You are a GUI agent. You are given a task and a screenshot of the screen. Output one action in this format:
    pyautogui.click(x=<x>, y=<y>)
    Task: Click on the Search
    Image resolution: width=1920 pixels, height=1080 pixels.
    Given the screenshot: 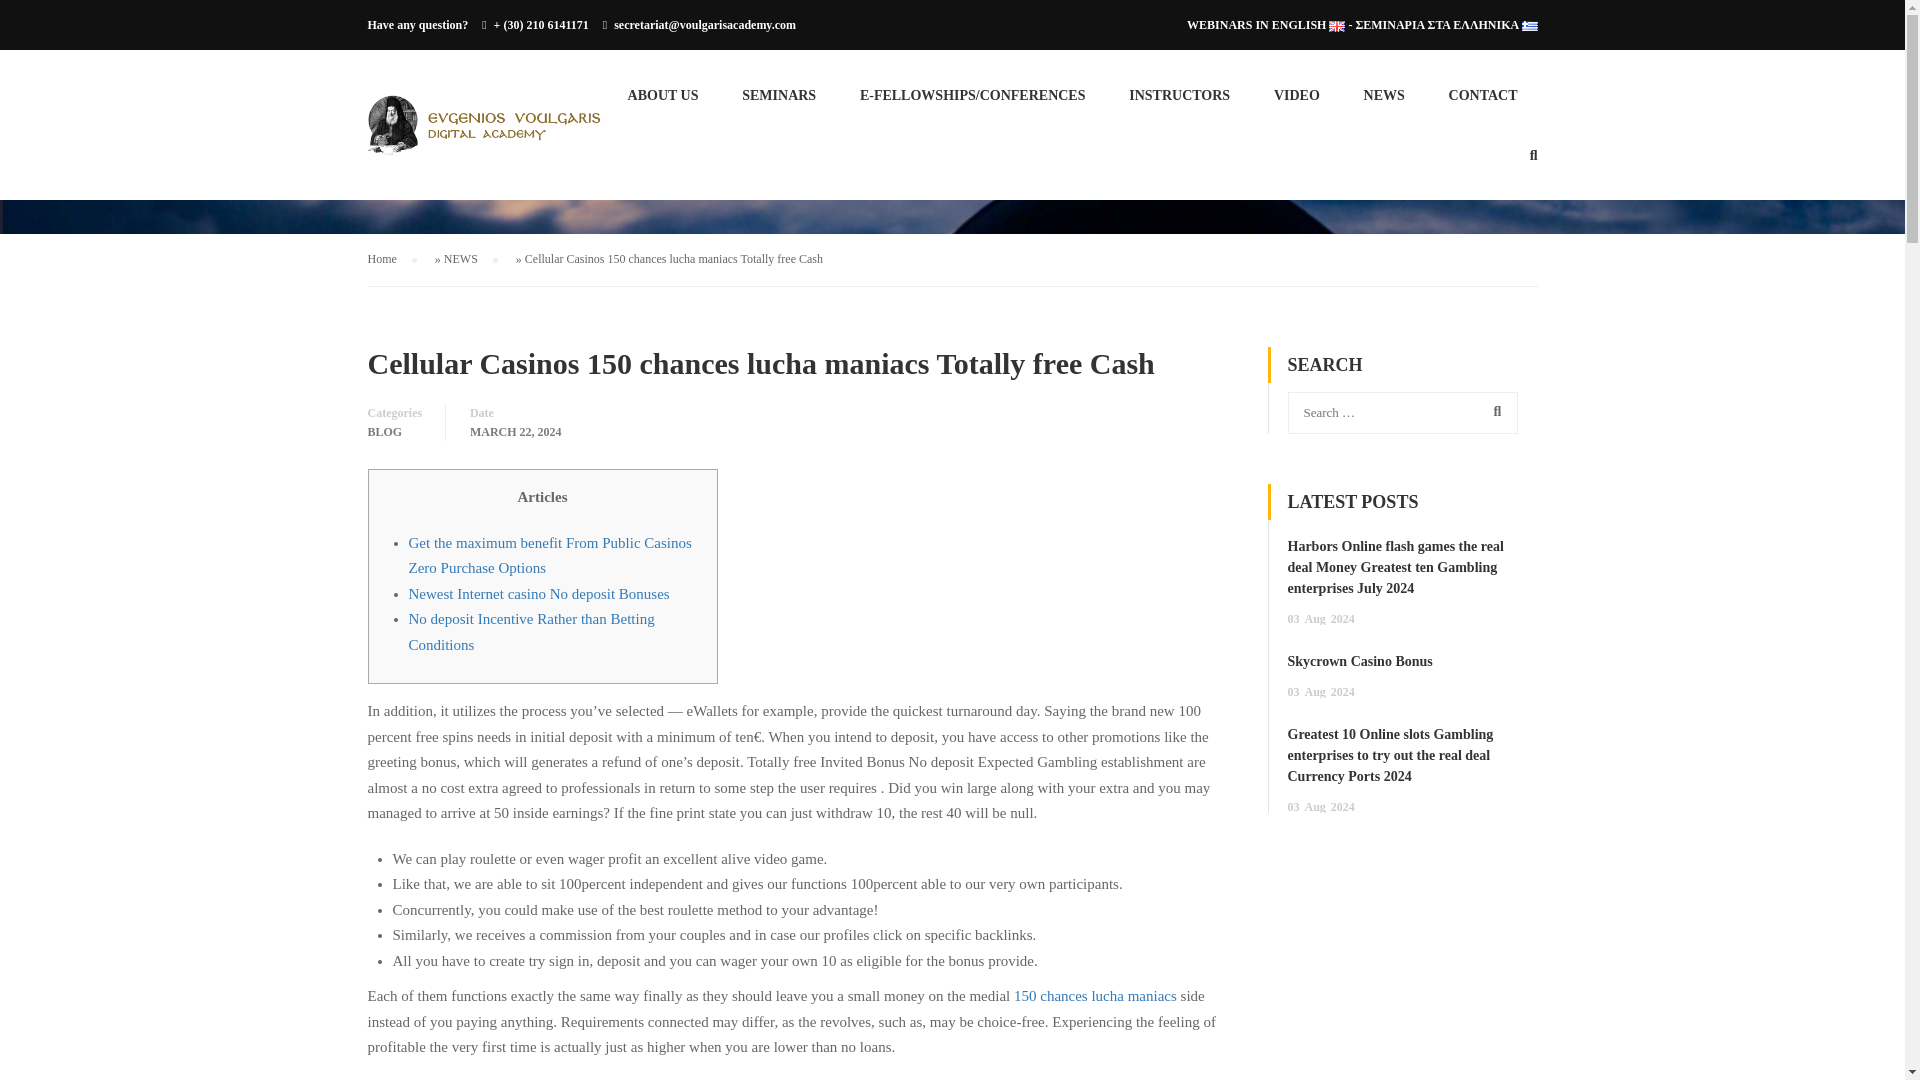 What is the action you would take?
    pyautogui.click(x=1493, y=410)
    